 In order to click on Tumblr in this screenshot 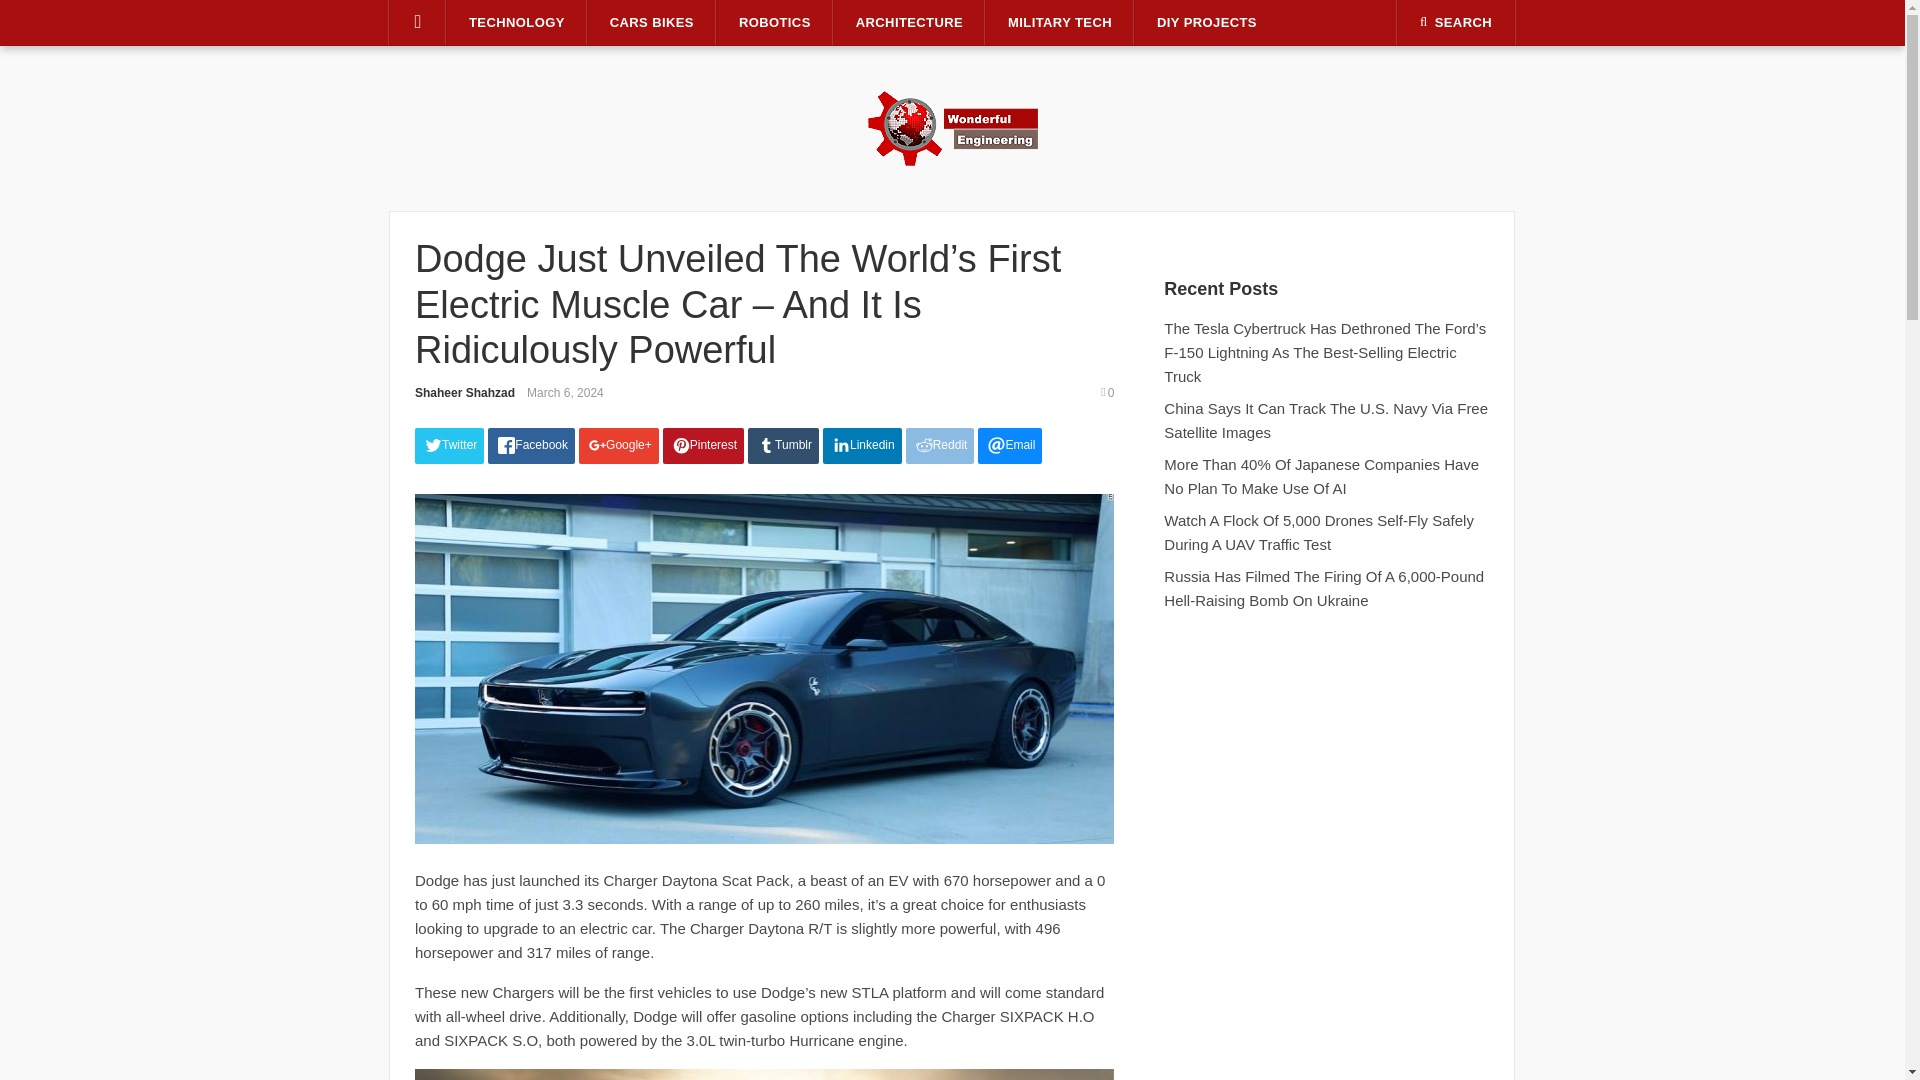, I will do `click(784, 446)`.